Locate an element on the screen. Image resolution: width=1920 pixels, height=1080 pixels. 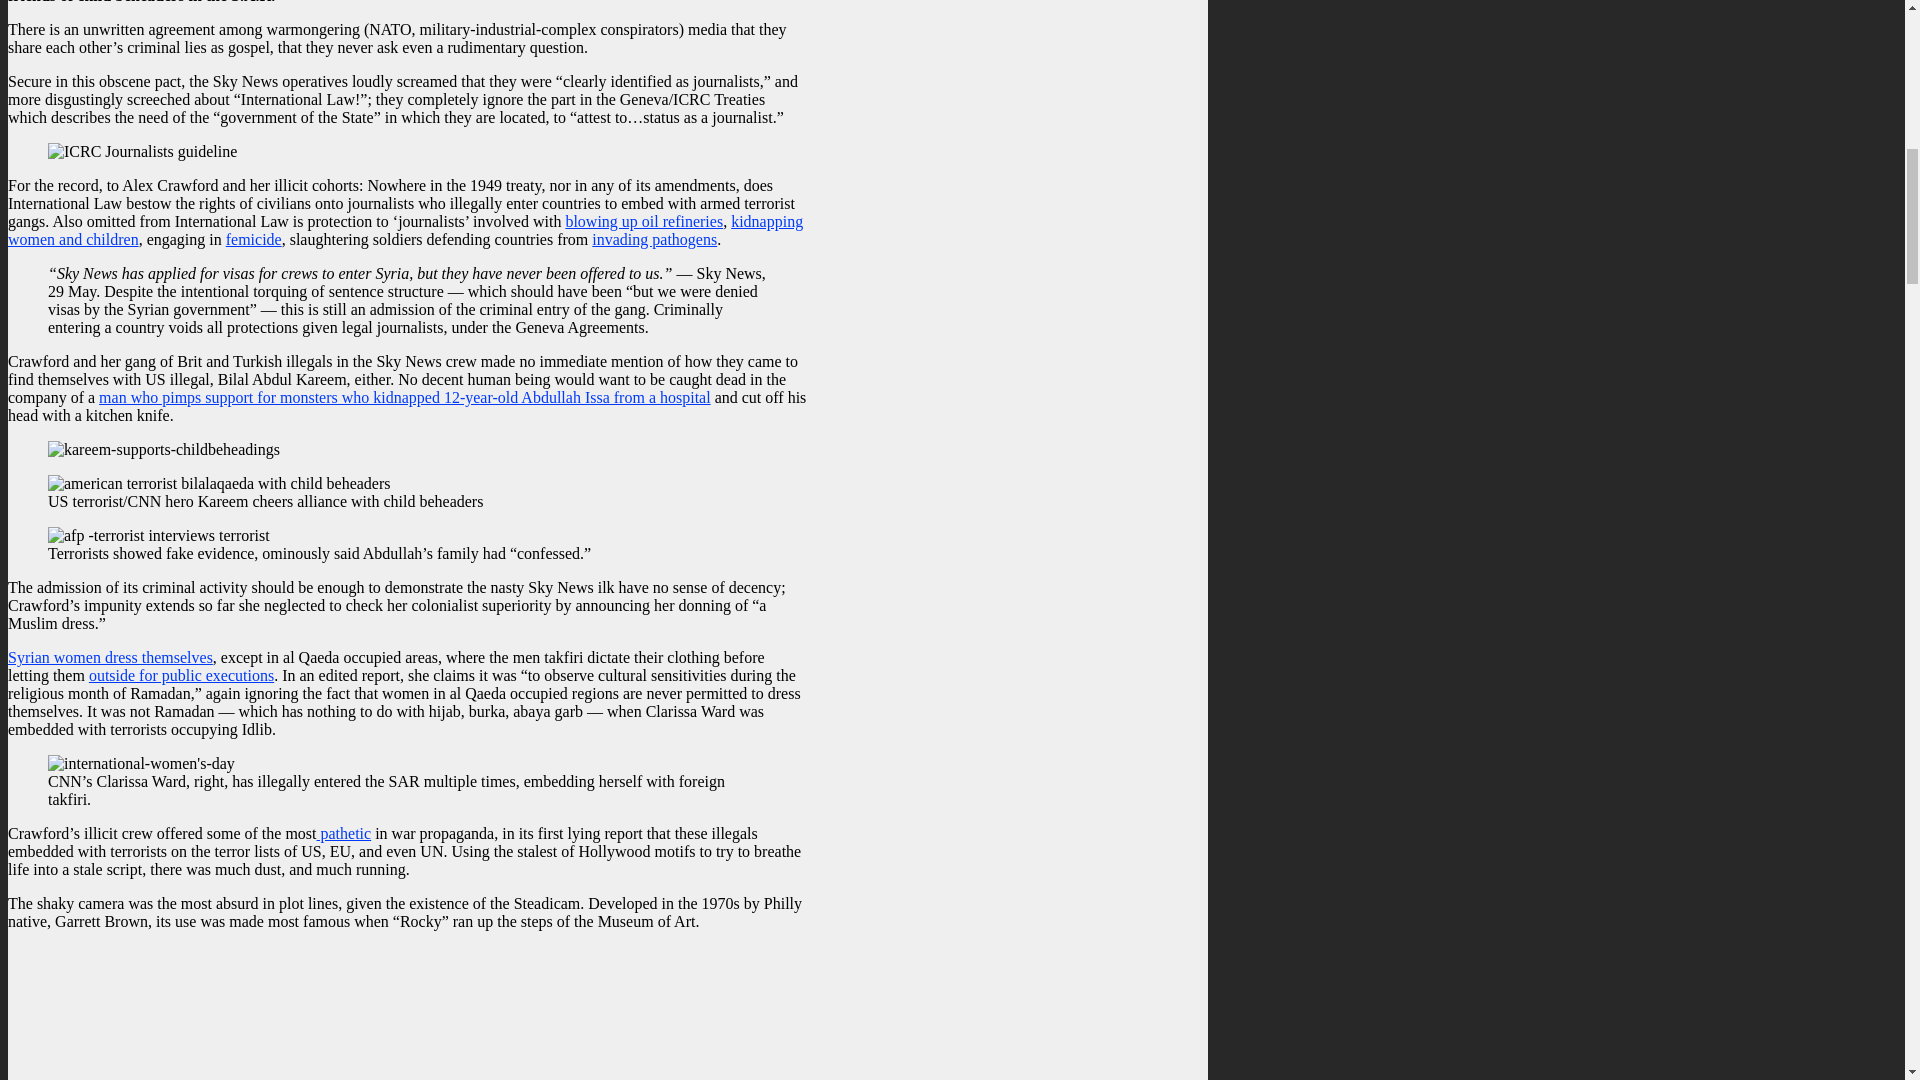
blowing up oil refineries is located at coordinates (644, 221).